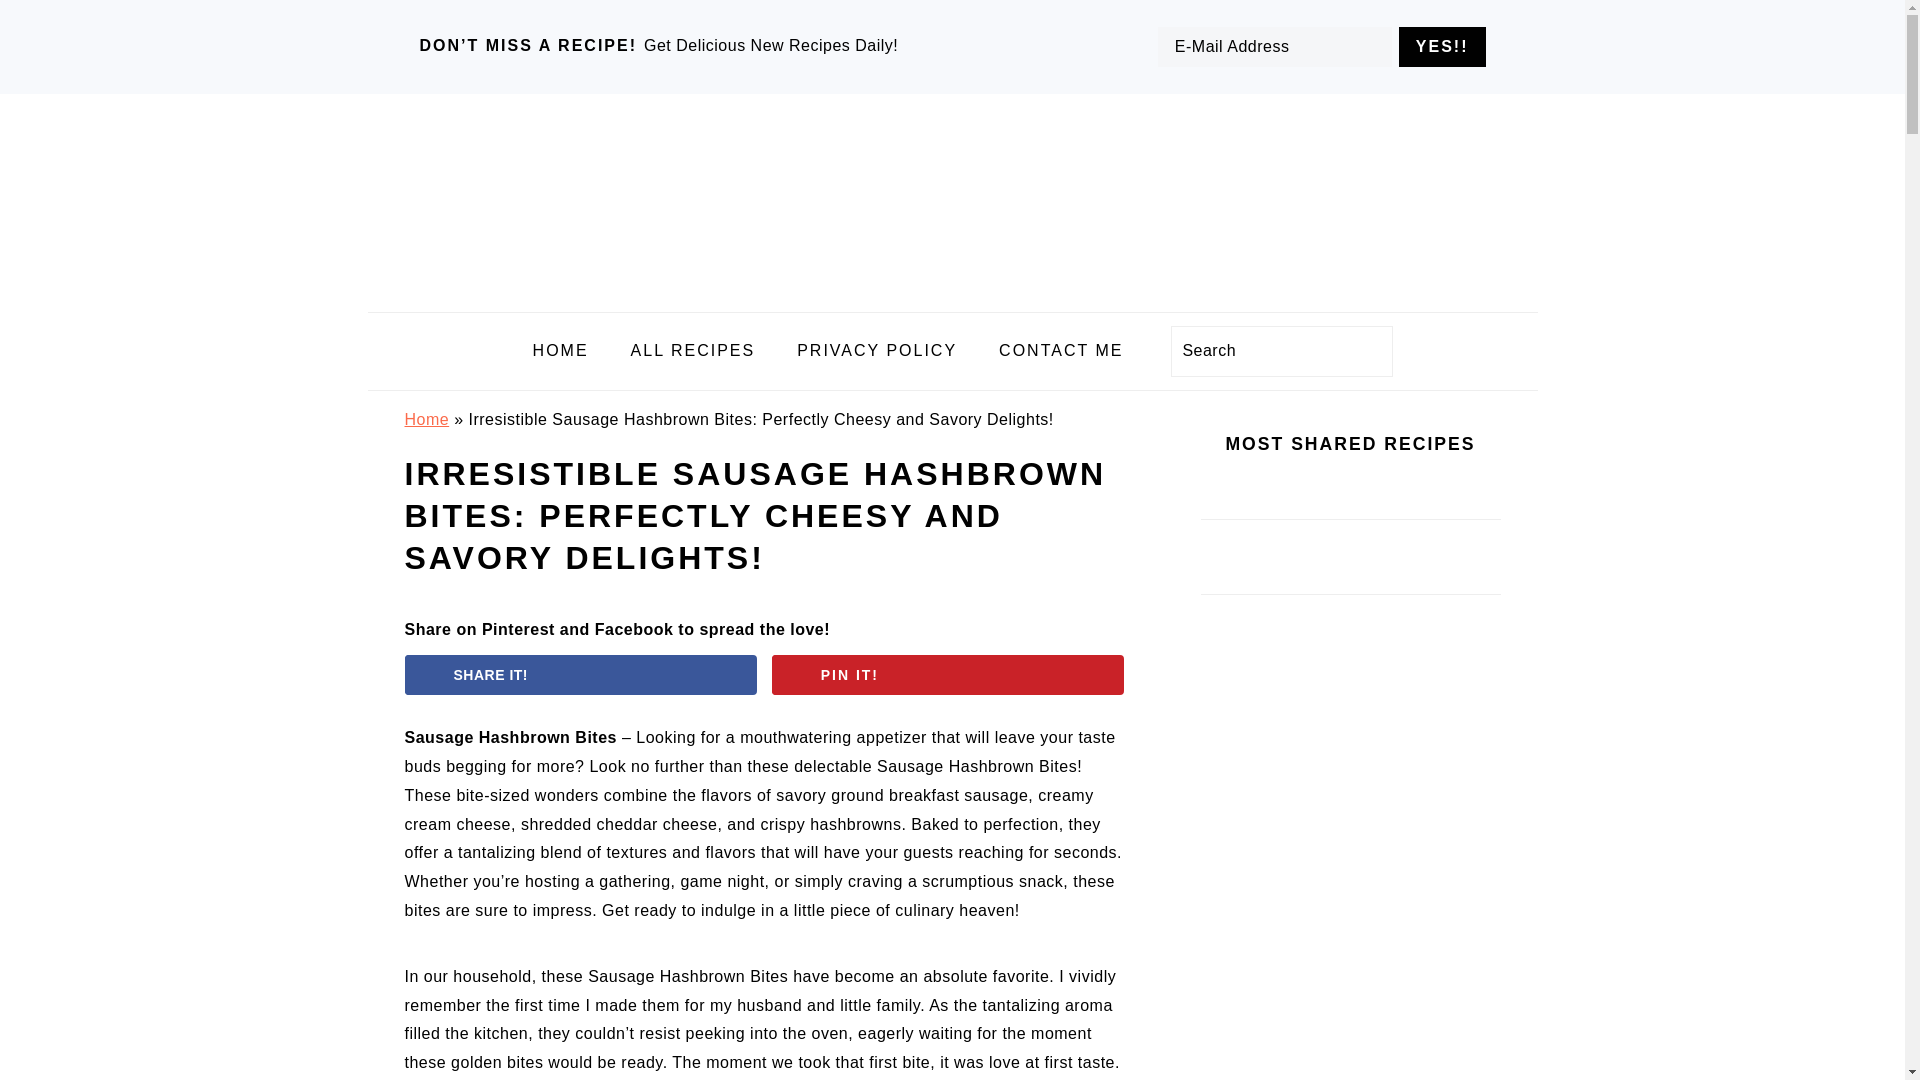 The image size is (1920, 1080). Describe the element at coordinates (1060, 351) in the screenshot. I see `CONTACT ME` at that location.